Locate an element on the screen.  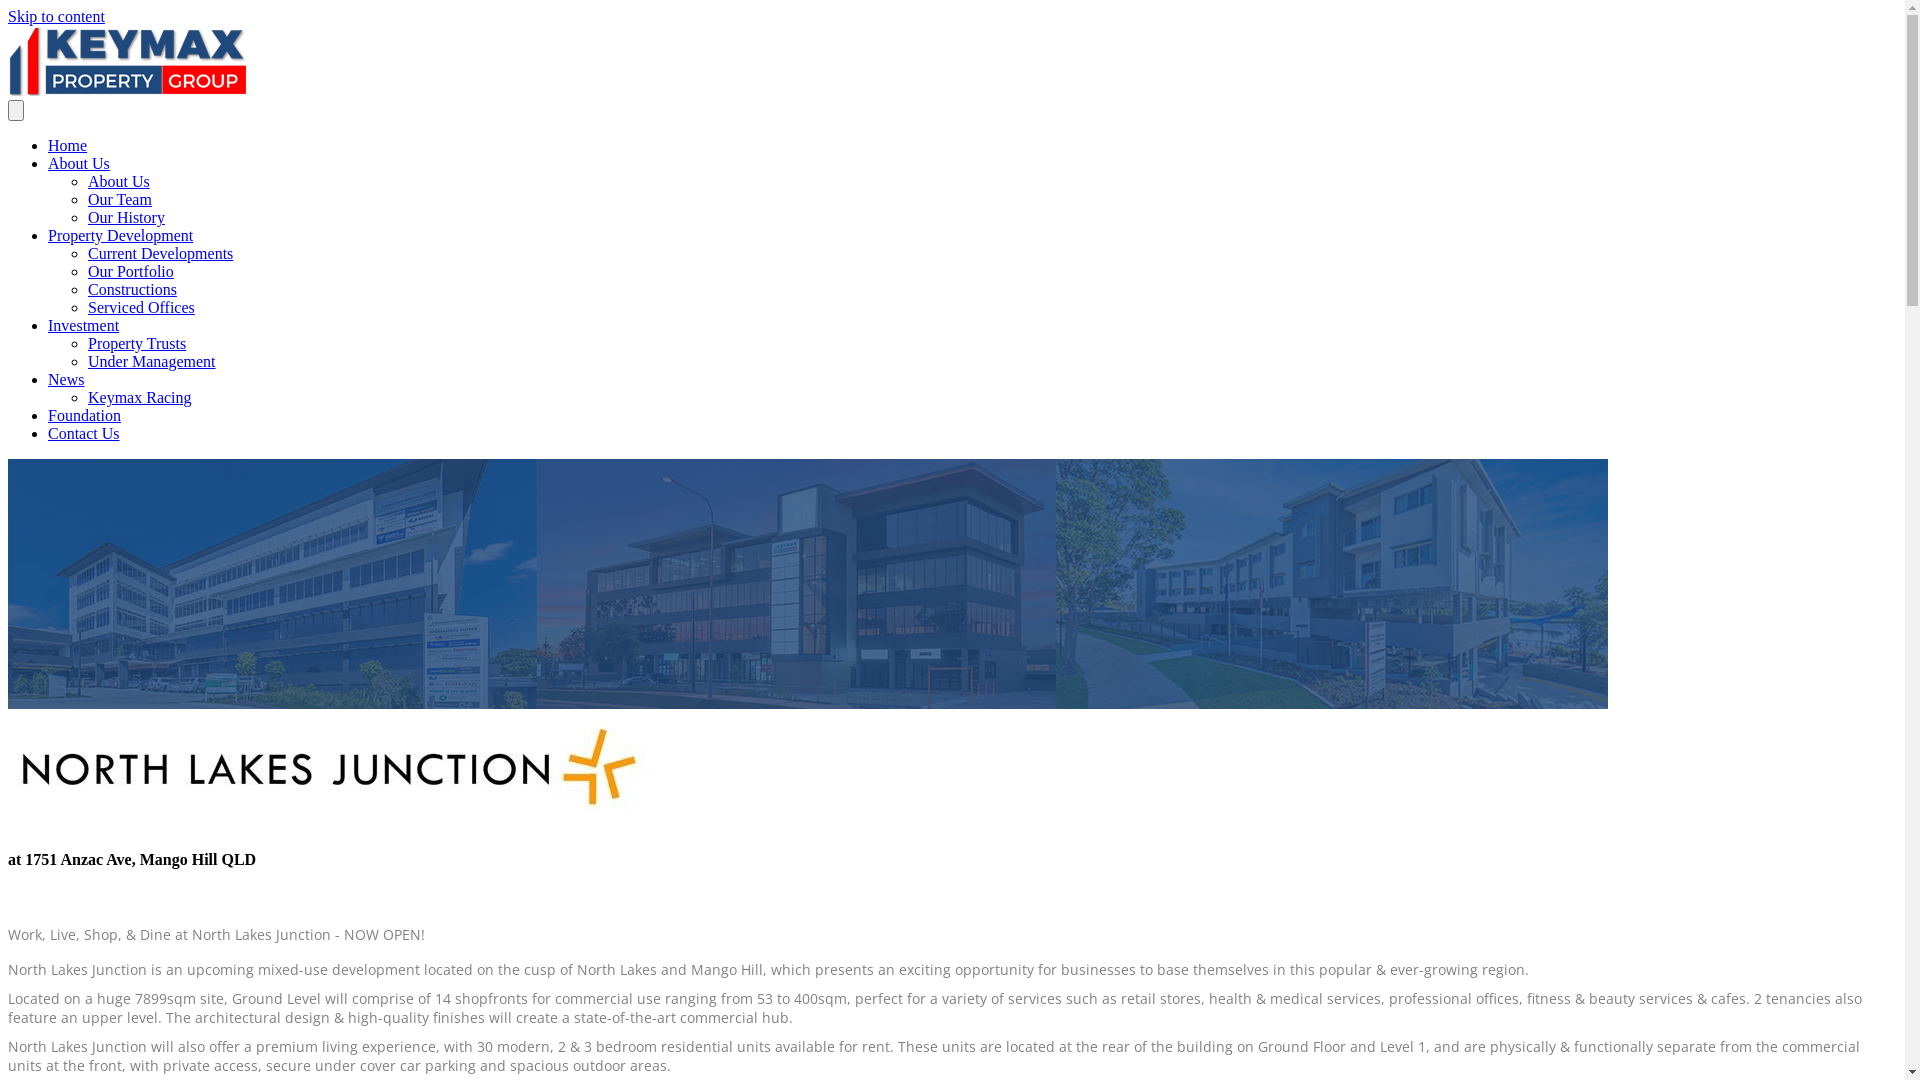
keymax-logo3 is located at coordinates (128, 61).